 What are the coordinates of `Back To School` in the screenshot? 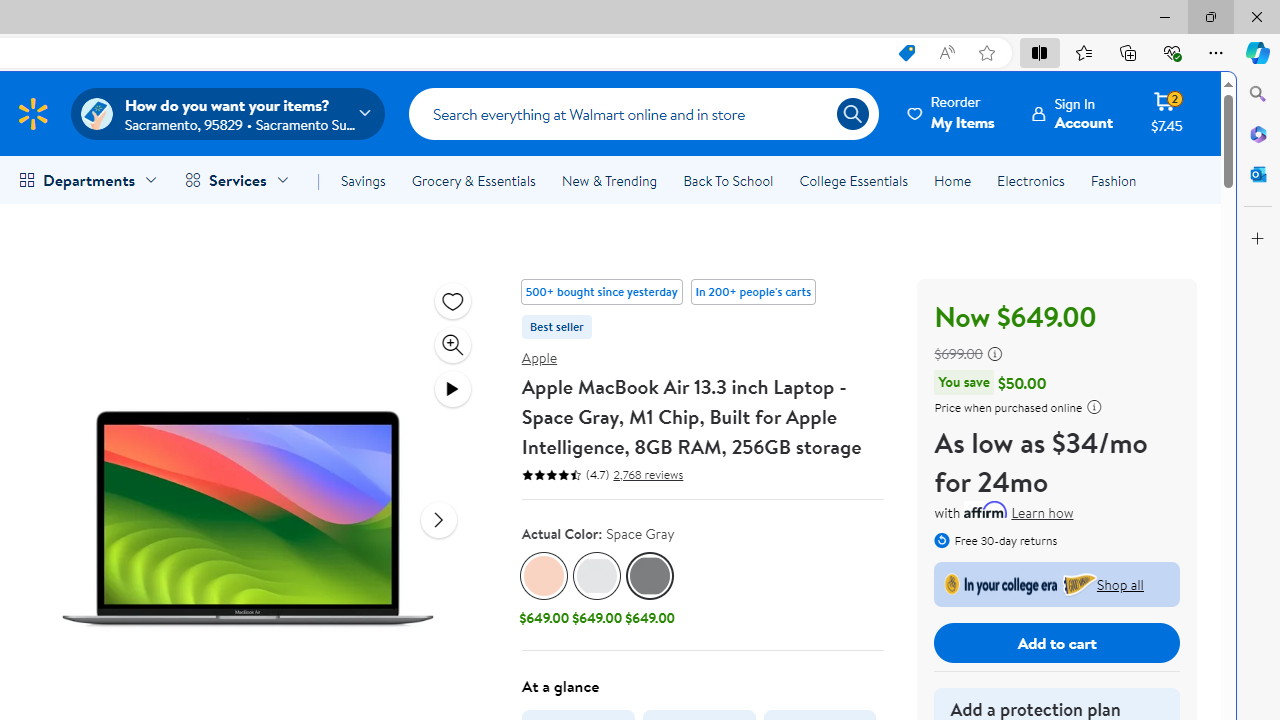 It's located at (728, 180).